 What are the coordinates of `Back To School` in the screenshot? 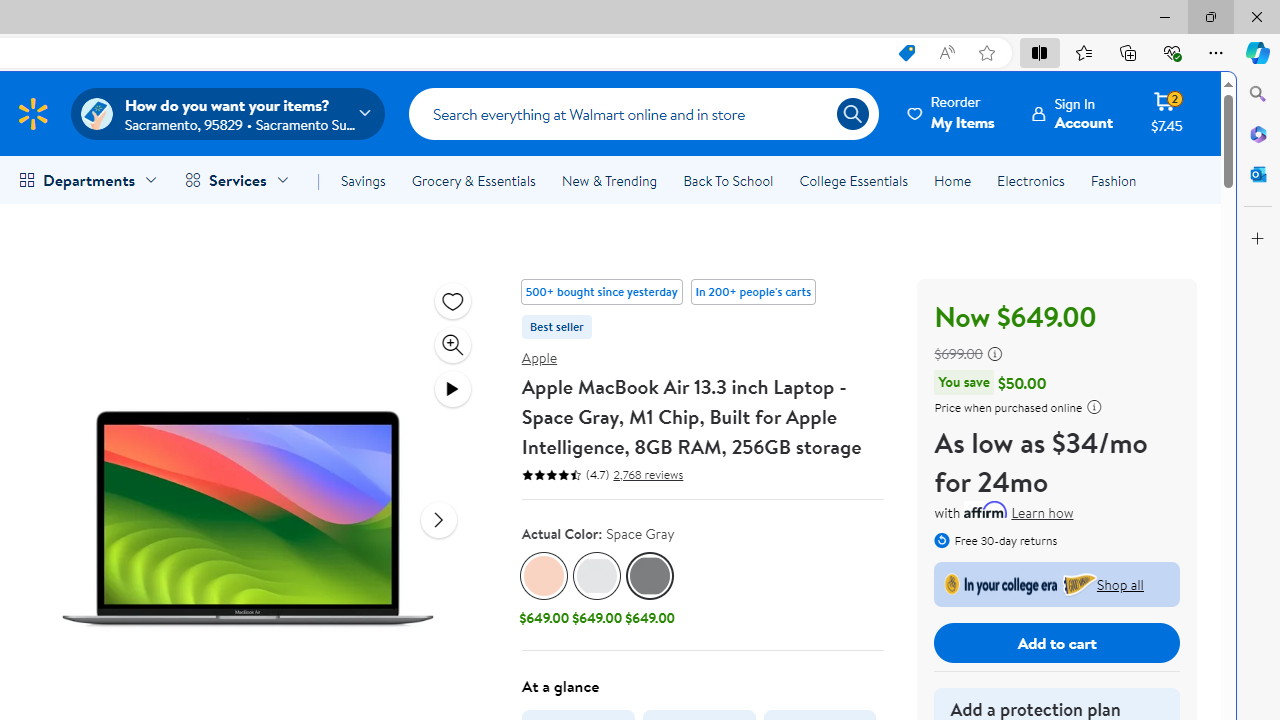 It's located at (728, 180).